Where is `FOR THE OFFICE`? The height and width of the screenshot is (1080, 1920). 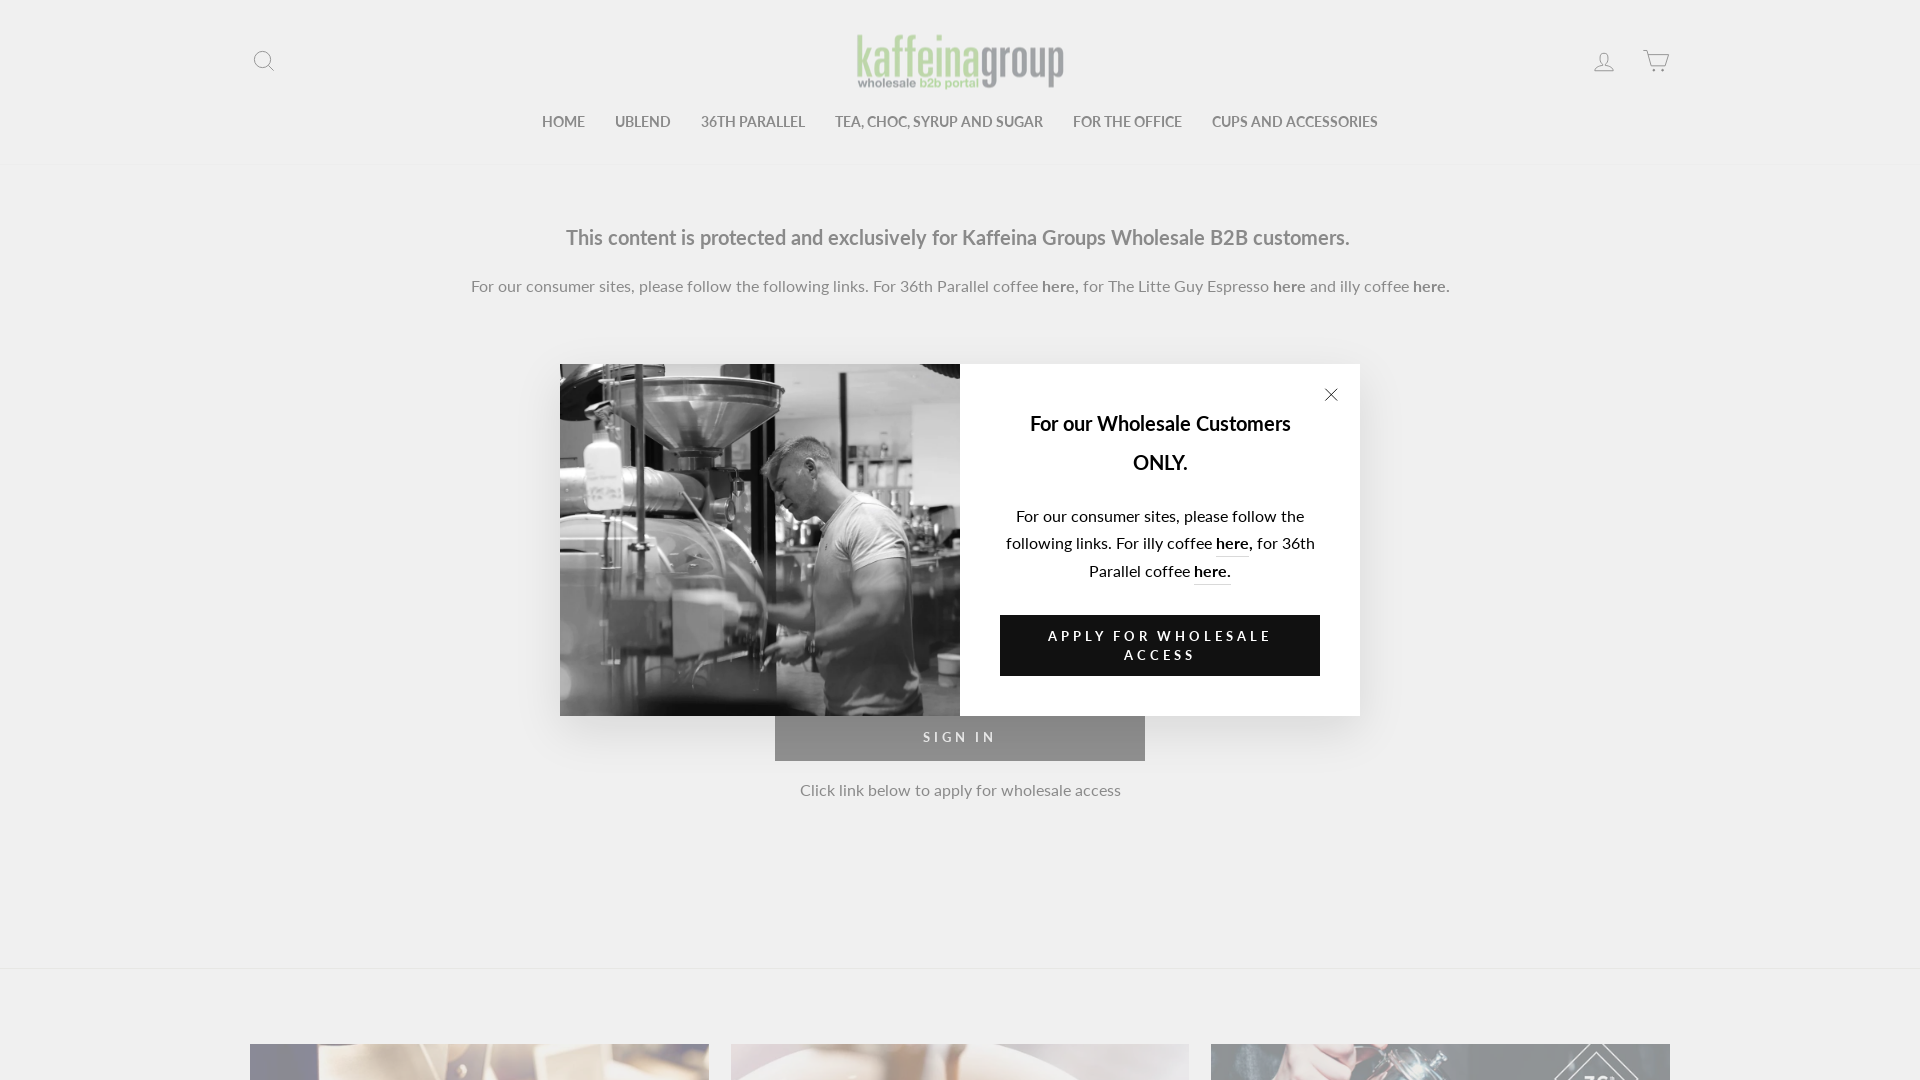 FOR THE OFFICE is located at coordinates (1128, 122).